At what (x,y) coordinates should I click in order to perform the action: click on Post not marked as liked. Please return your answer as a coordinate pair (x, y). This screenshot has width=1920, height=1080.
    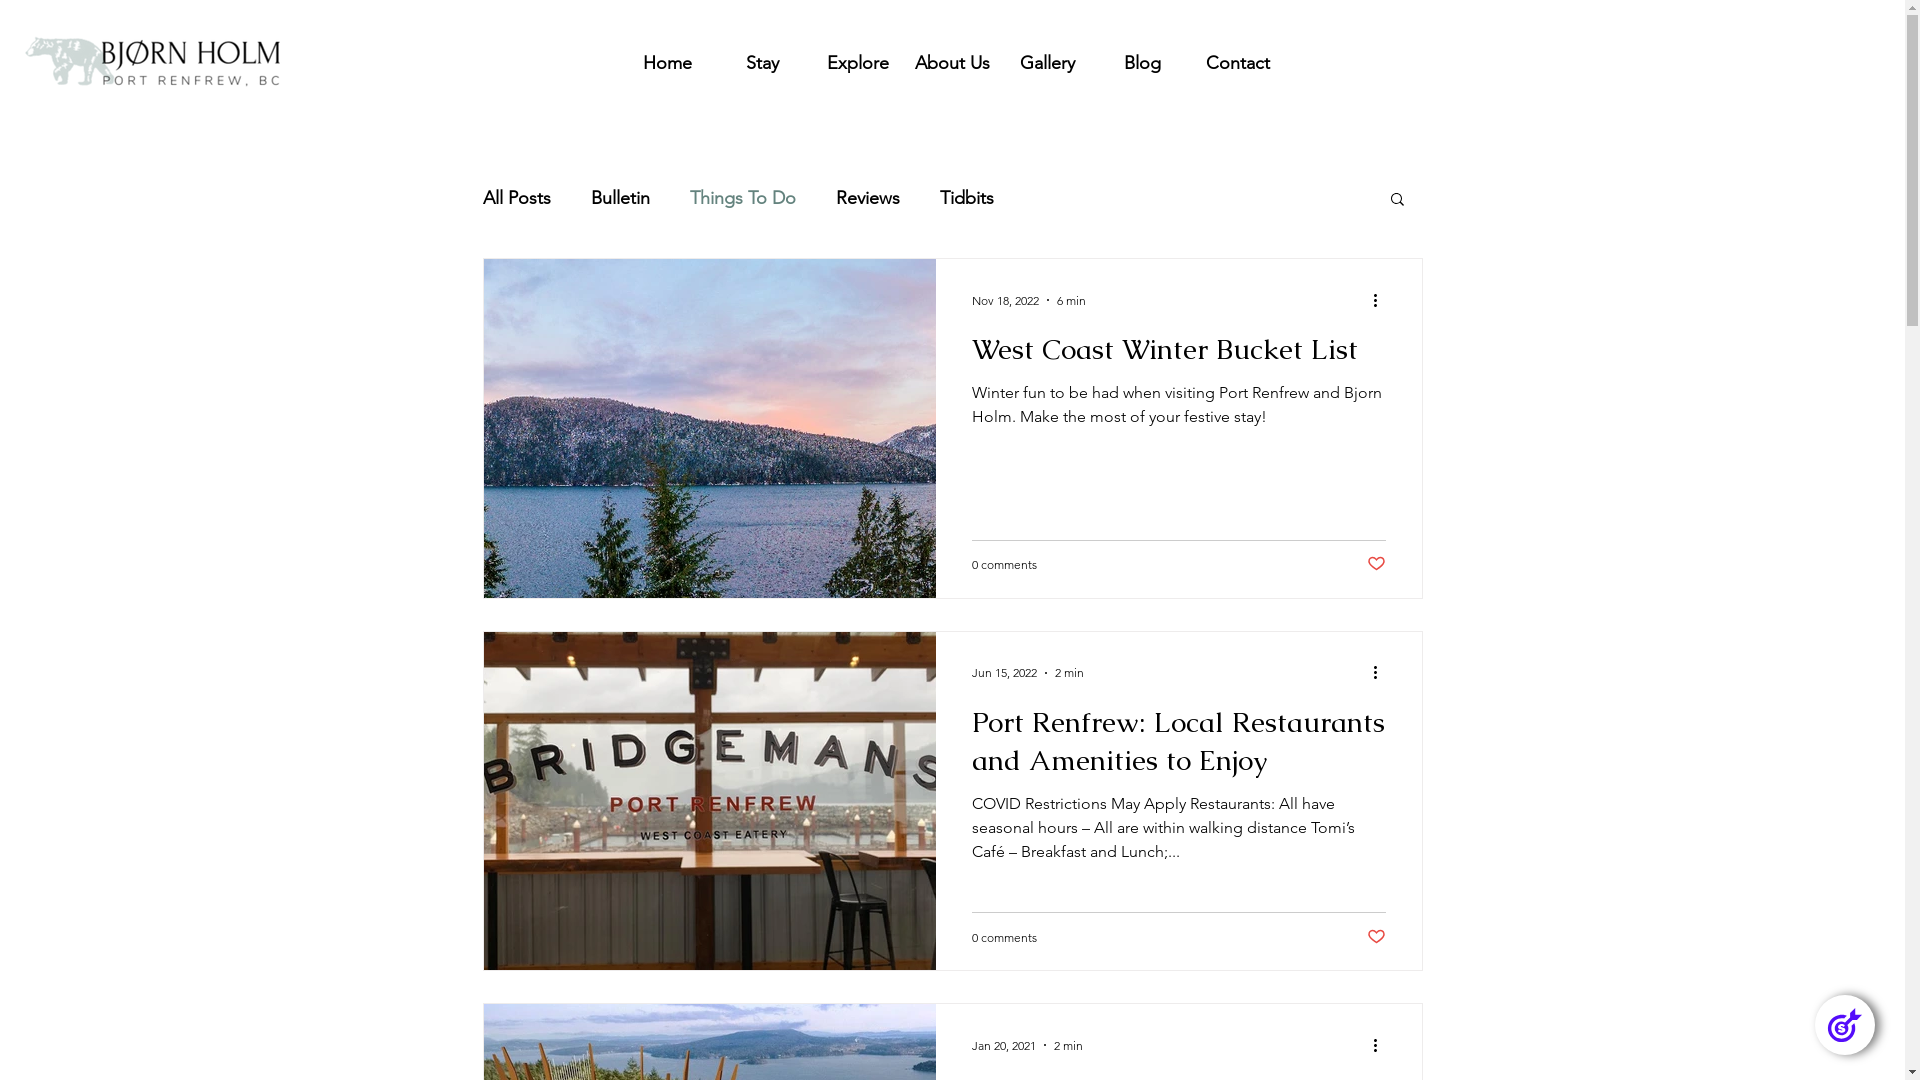
    Looking at the image, I should click on (1376, 936).